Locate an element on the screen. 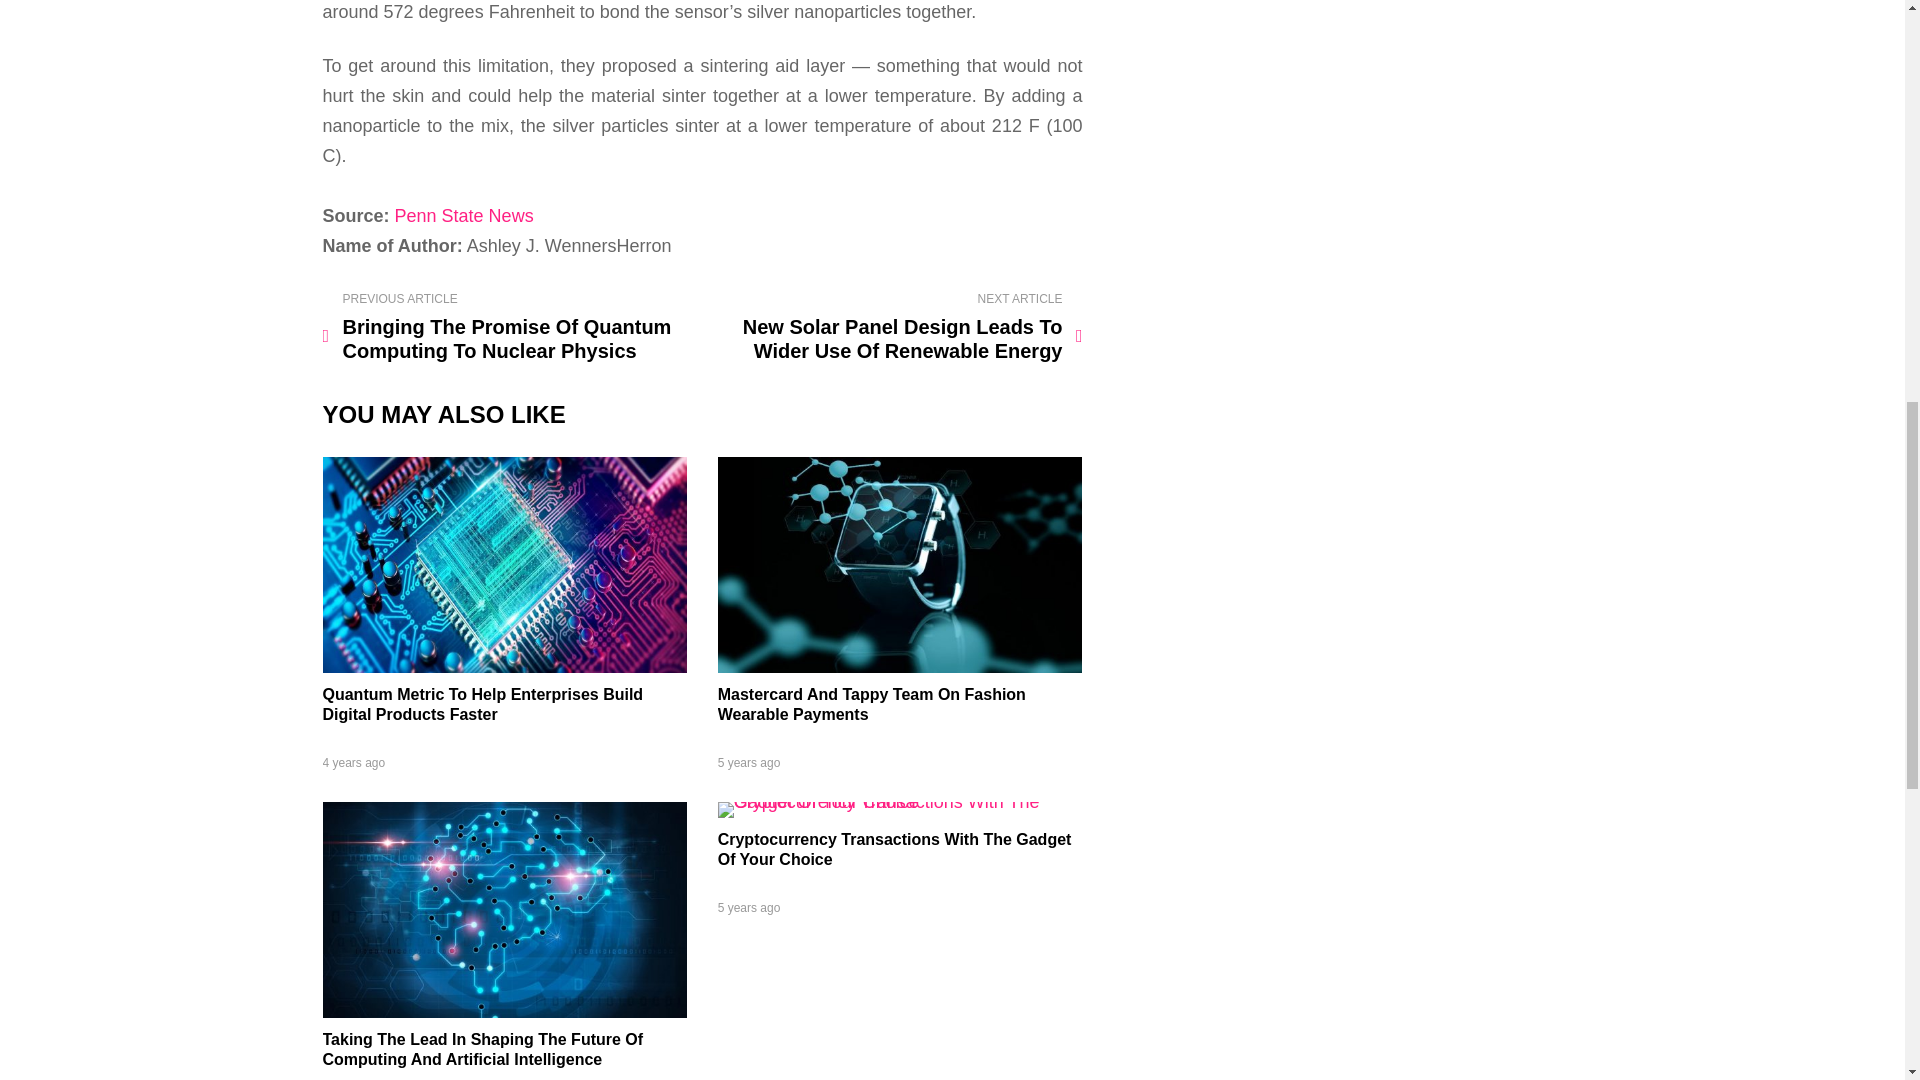  Bringing The Promise Of Quantum Computing To Nuclear Physics is located at coordinates (508, 327).